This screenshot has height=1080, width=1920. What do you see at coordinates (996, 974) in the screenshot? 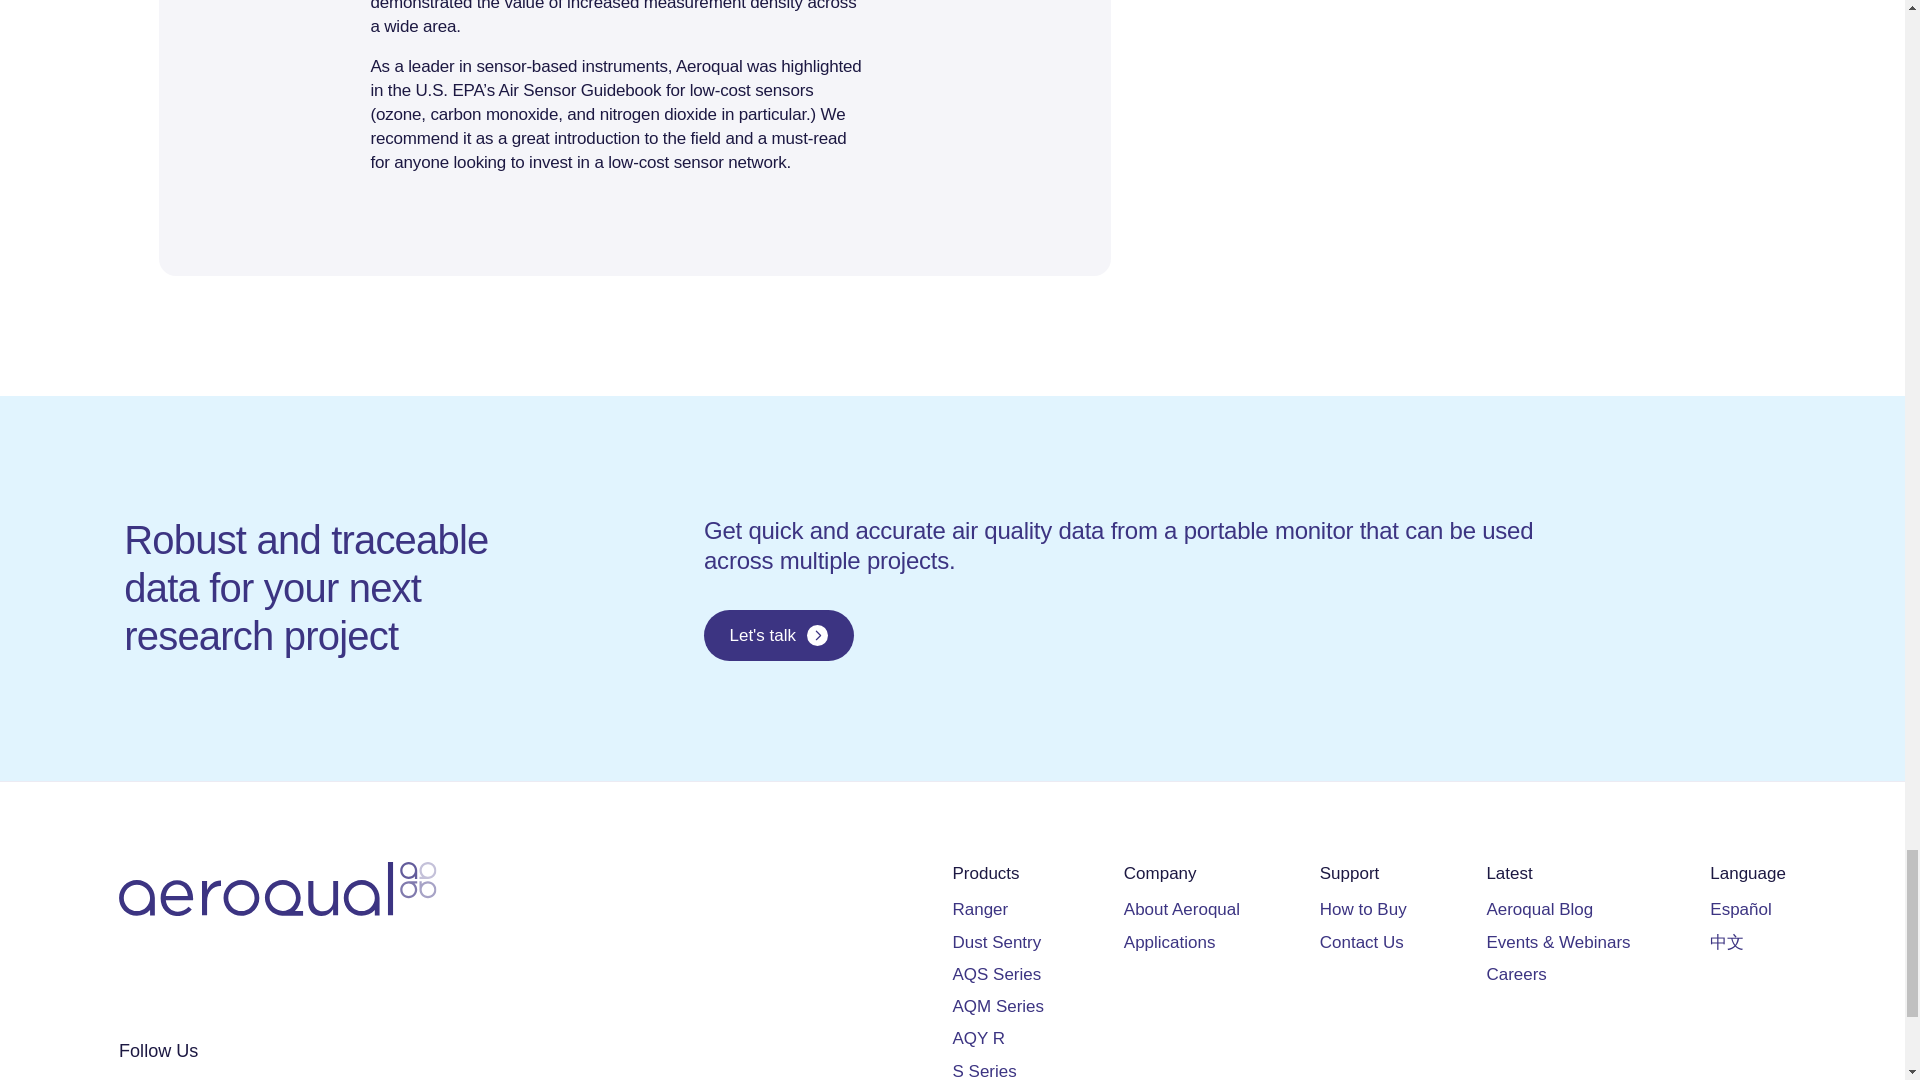
I see `AQS Series` at bounding box center [996, 974].